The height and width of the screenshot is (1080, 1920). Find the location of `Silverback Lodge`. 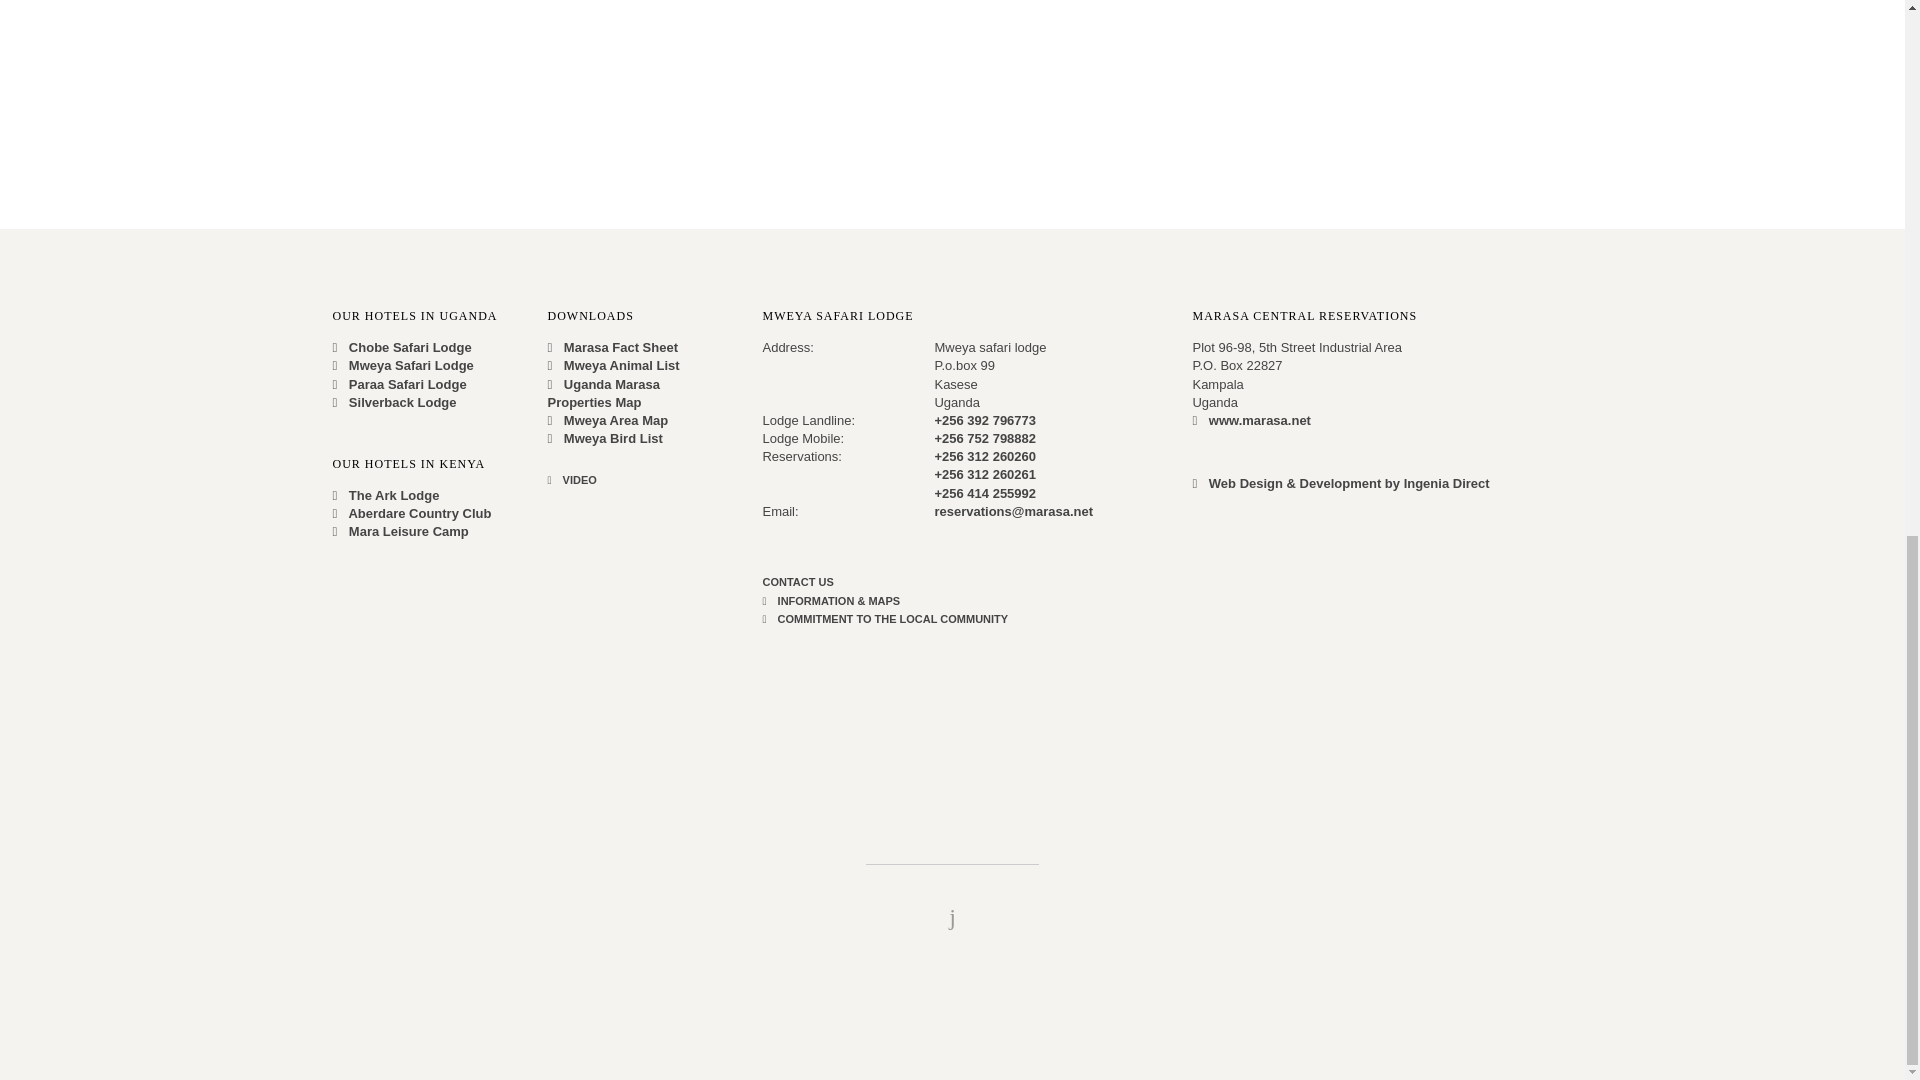

Silverback Lodge is located at coordinates (394, 402).